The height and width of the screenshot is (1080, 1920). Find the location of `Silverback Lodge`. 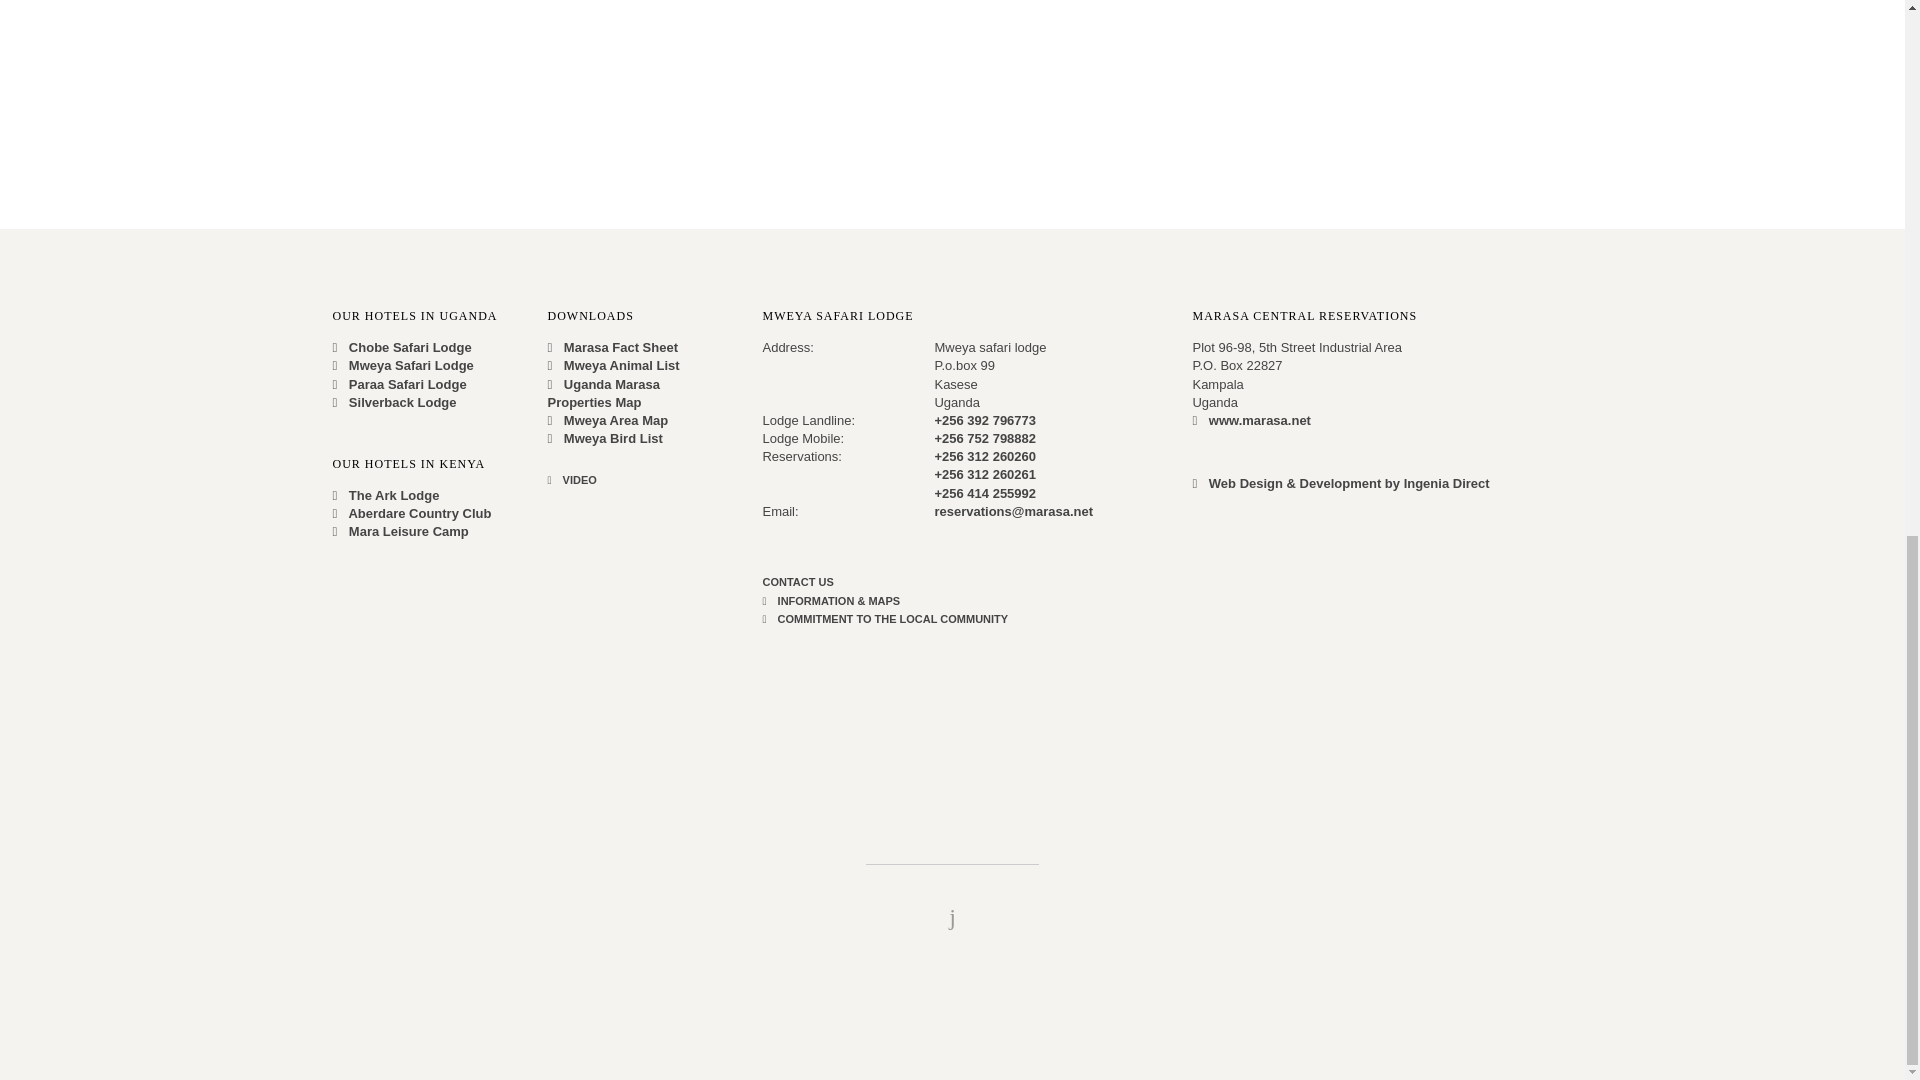

Silverback Lodge is located at coordinates (394, 402).